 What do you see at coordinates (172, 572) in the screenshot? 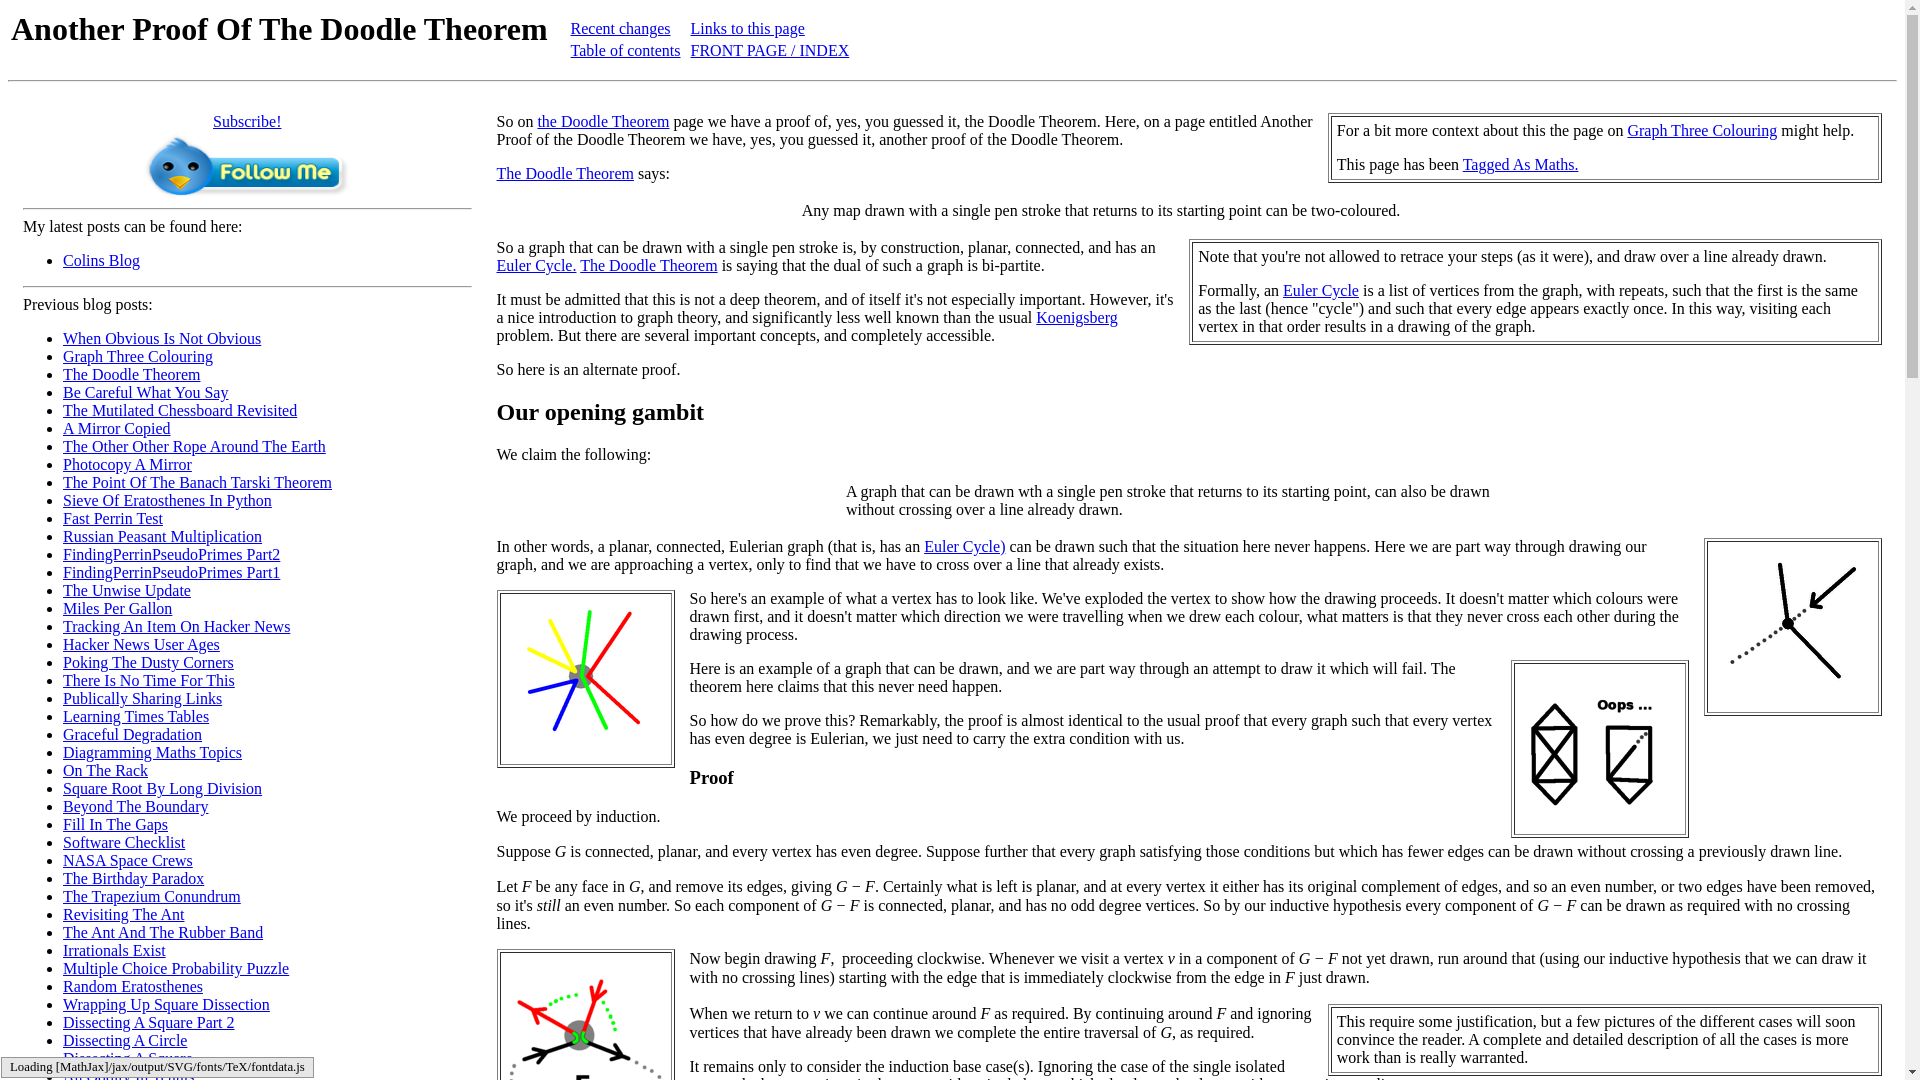
I see `FindingPerrinPseudoPrimes Part1` at bounding box center [172, 572].